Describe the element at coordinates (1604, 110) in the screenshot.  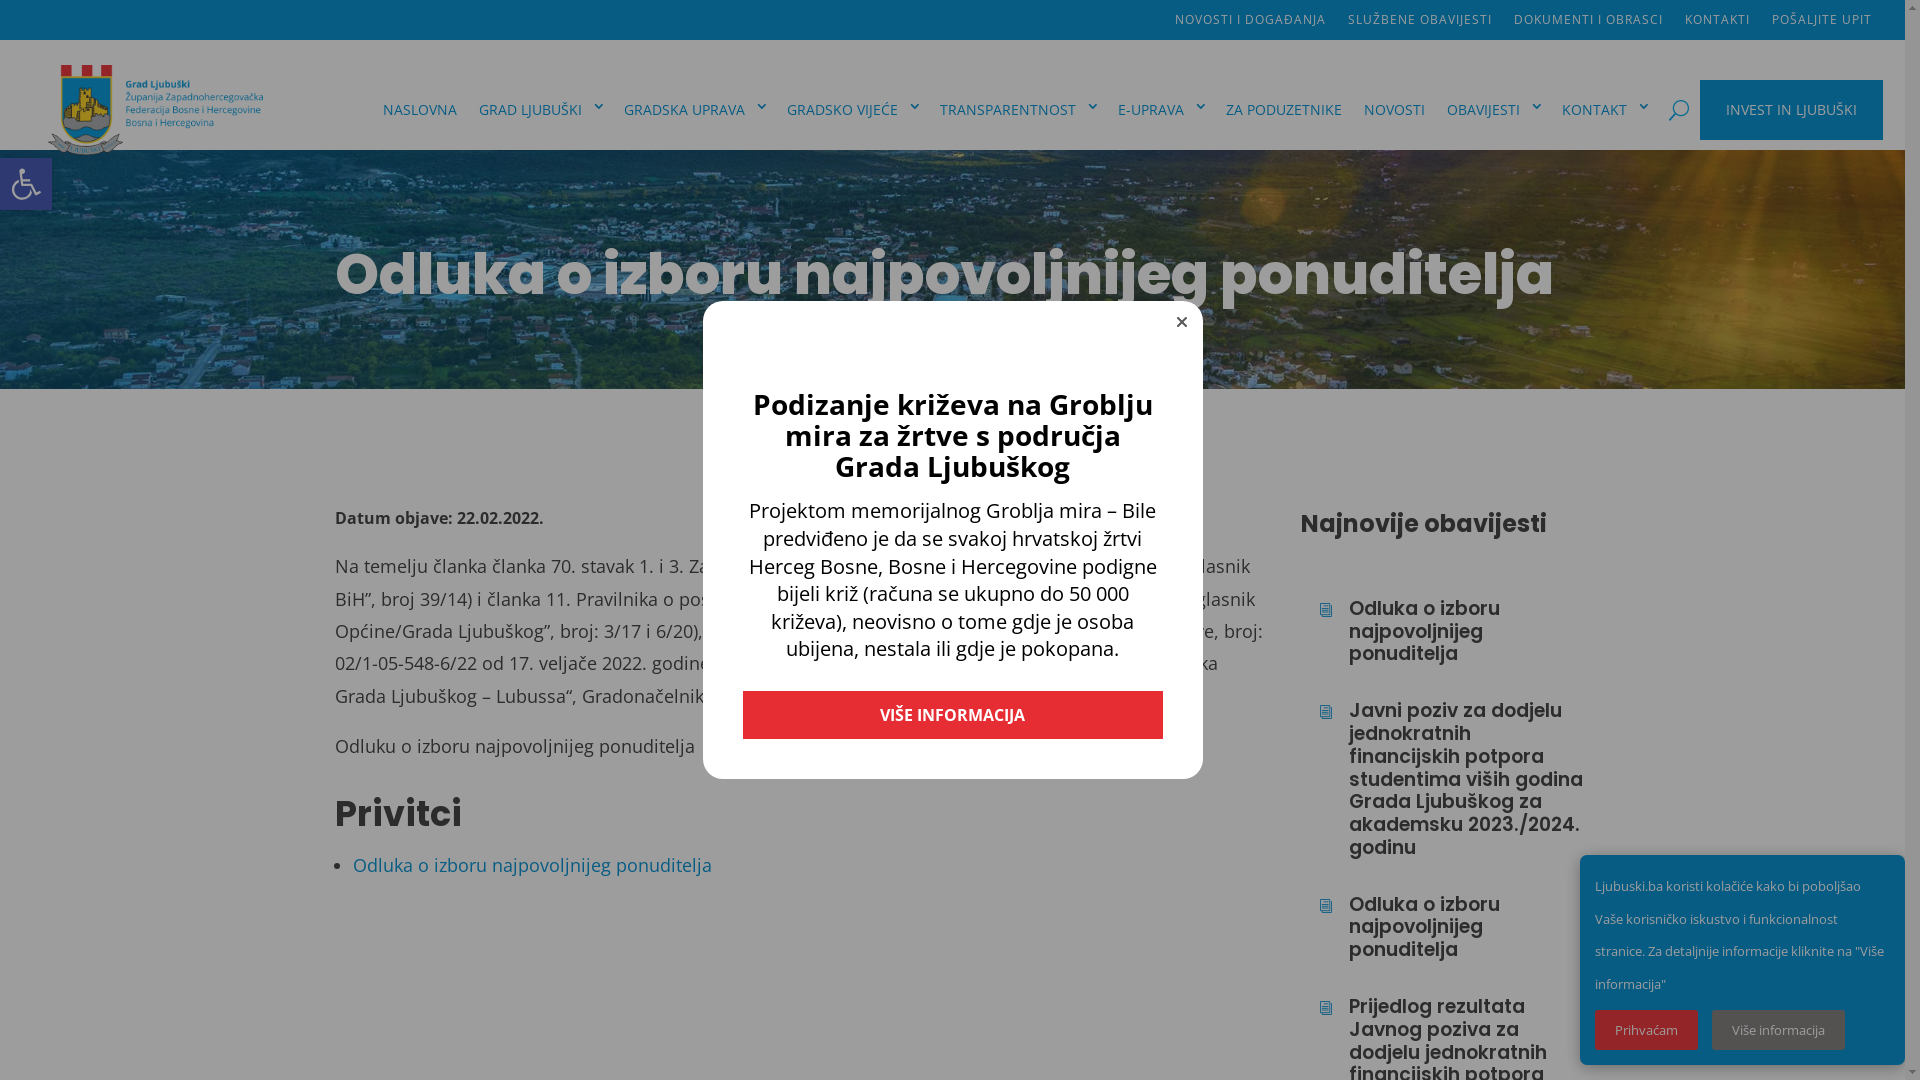
I see `KONTAKT` at that location.